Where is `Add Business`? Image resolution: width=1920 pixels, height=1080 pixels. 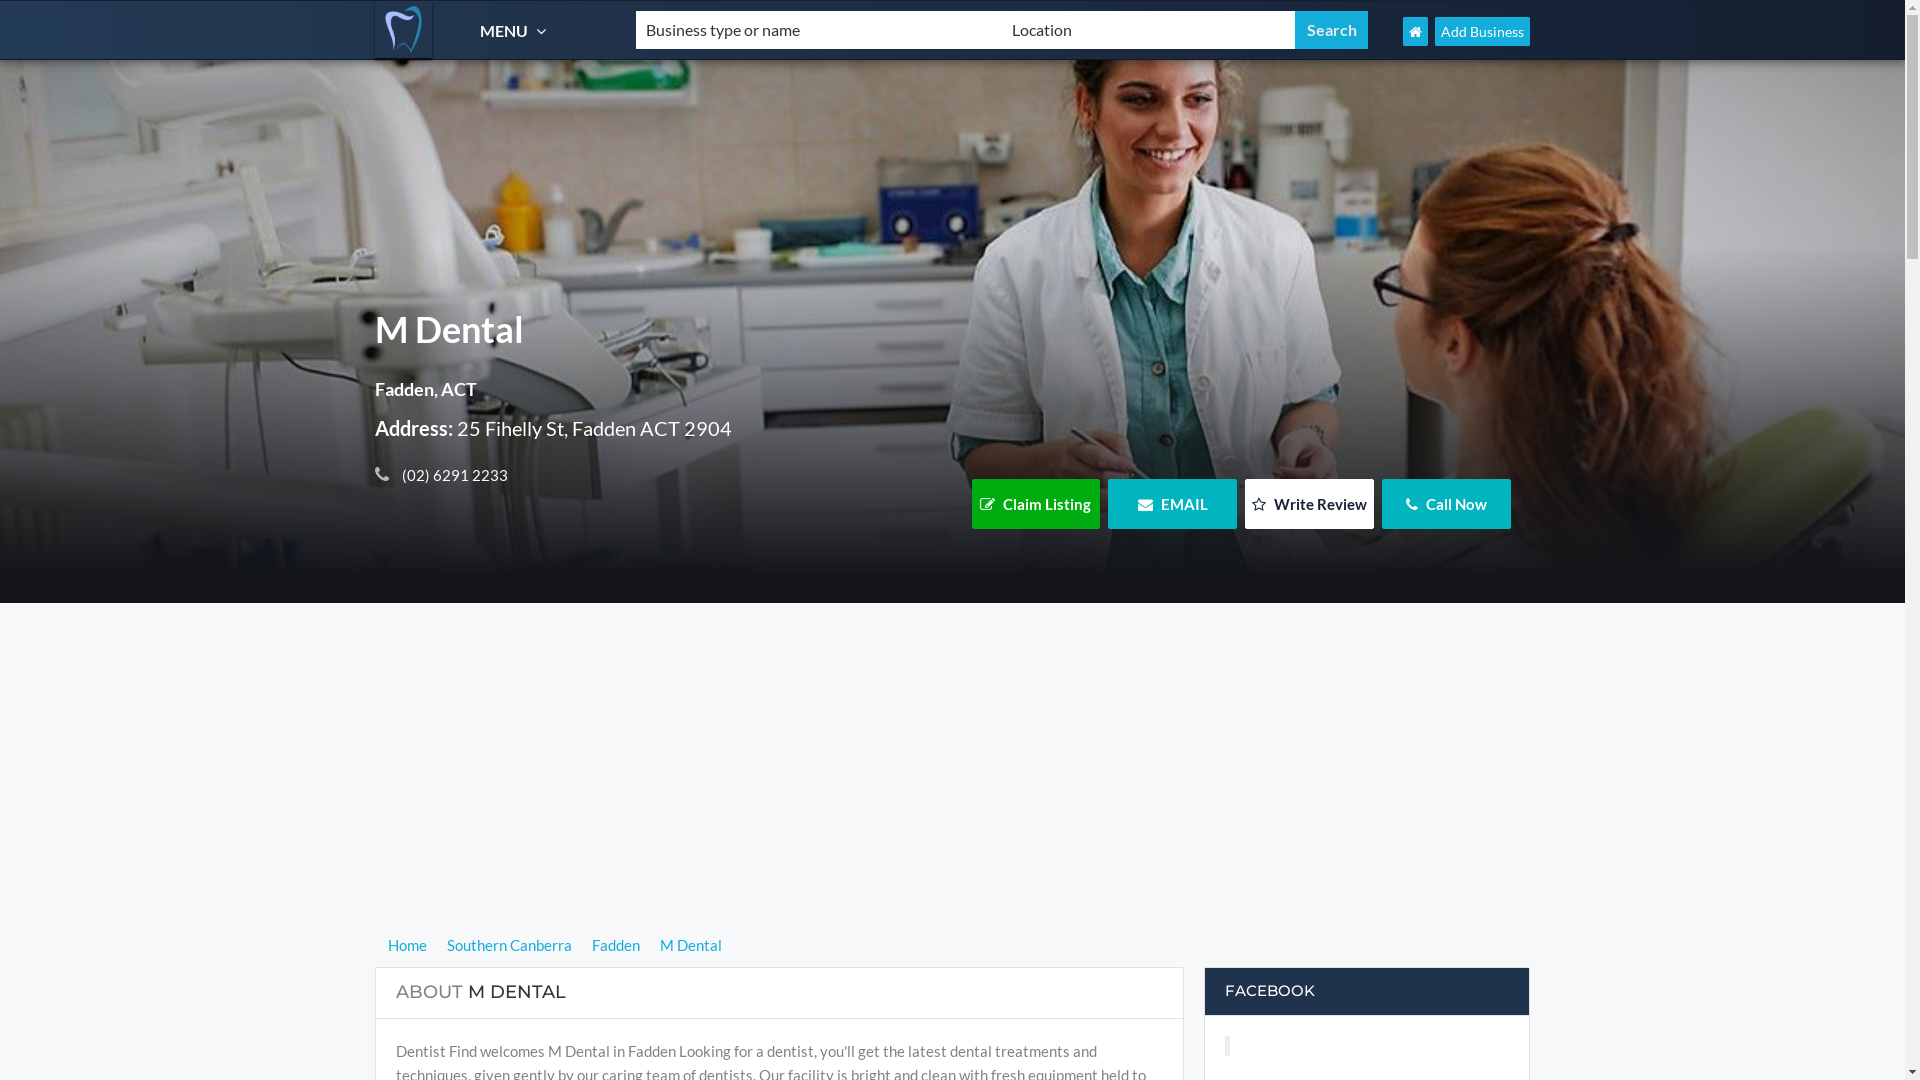
Add Business is located at coordinates (1482, 32).